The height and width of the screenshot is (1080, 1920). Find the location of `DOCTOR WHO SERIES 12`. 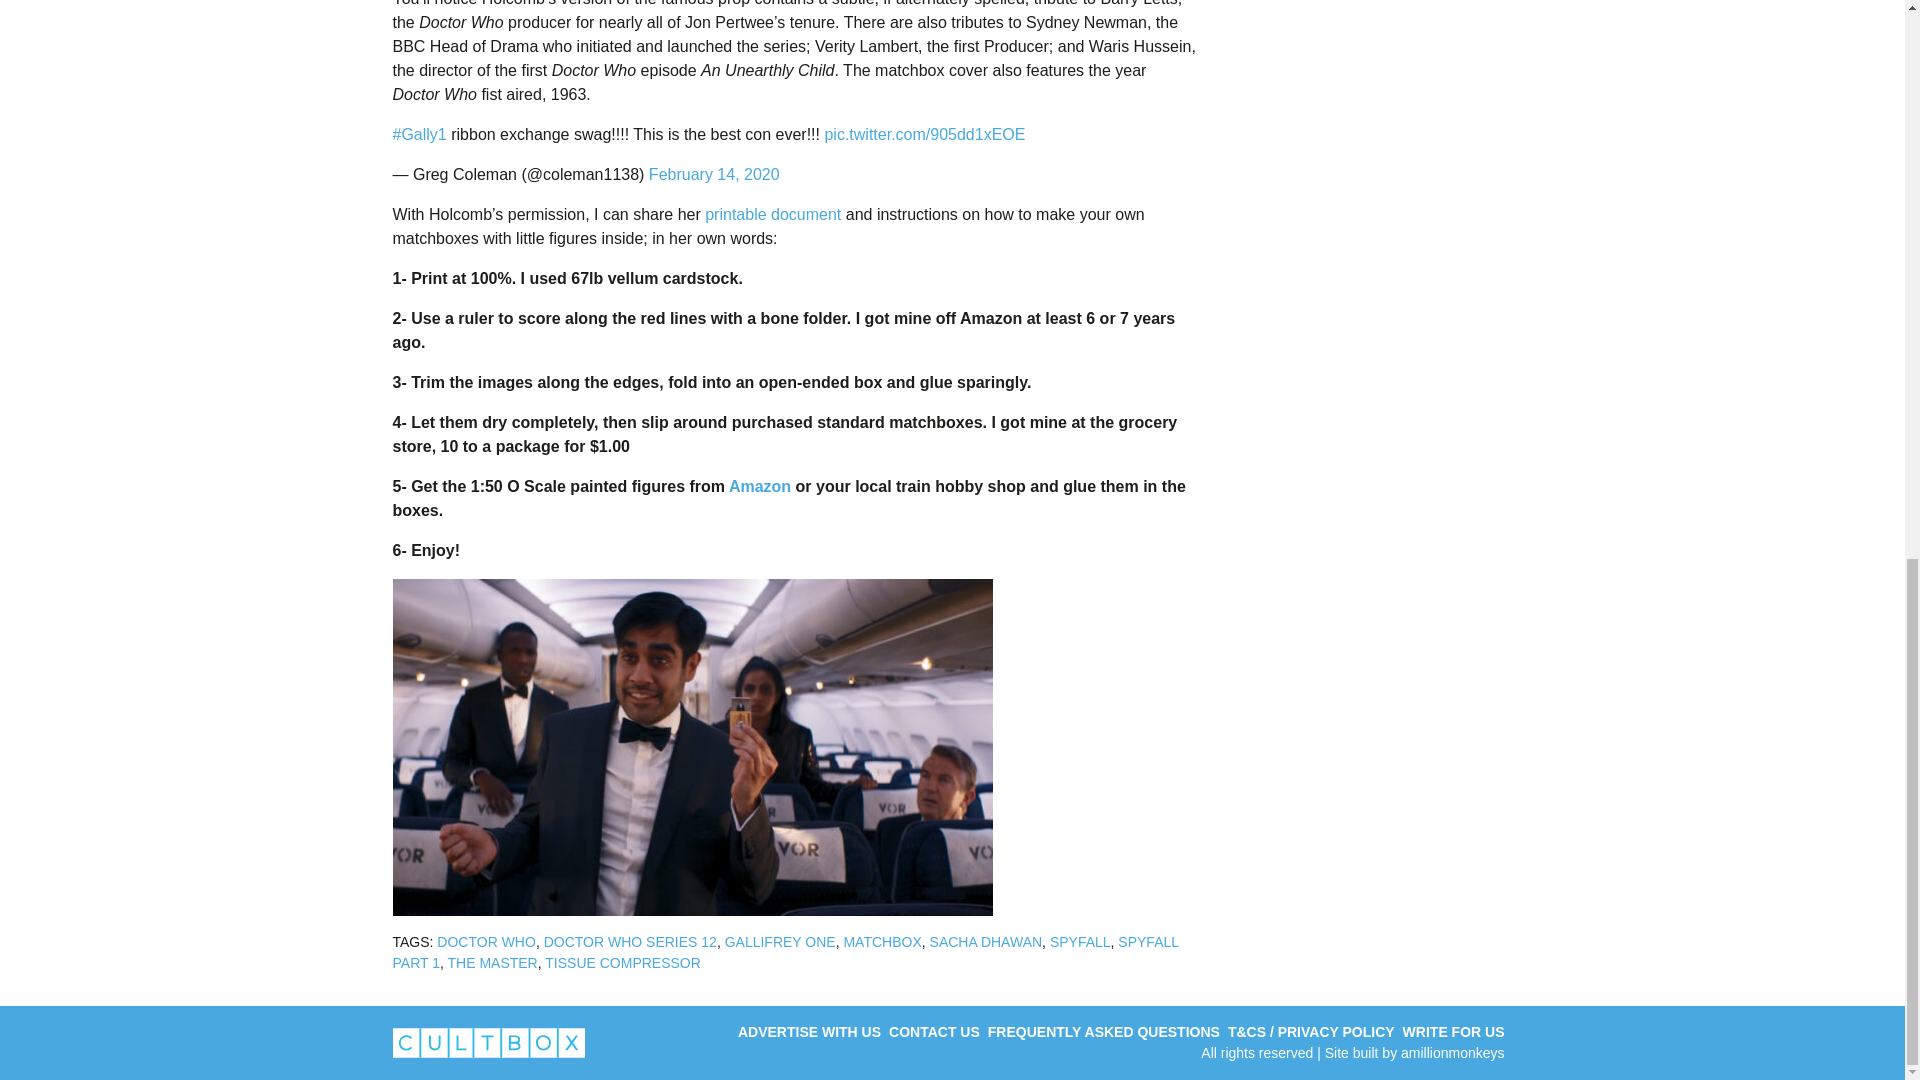

DOCTOR WHO SERIES 12 is located at coordinates (630, 942).